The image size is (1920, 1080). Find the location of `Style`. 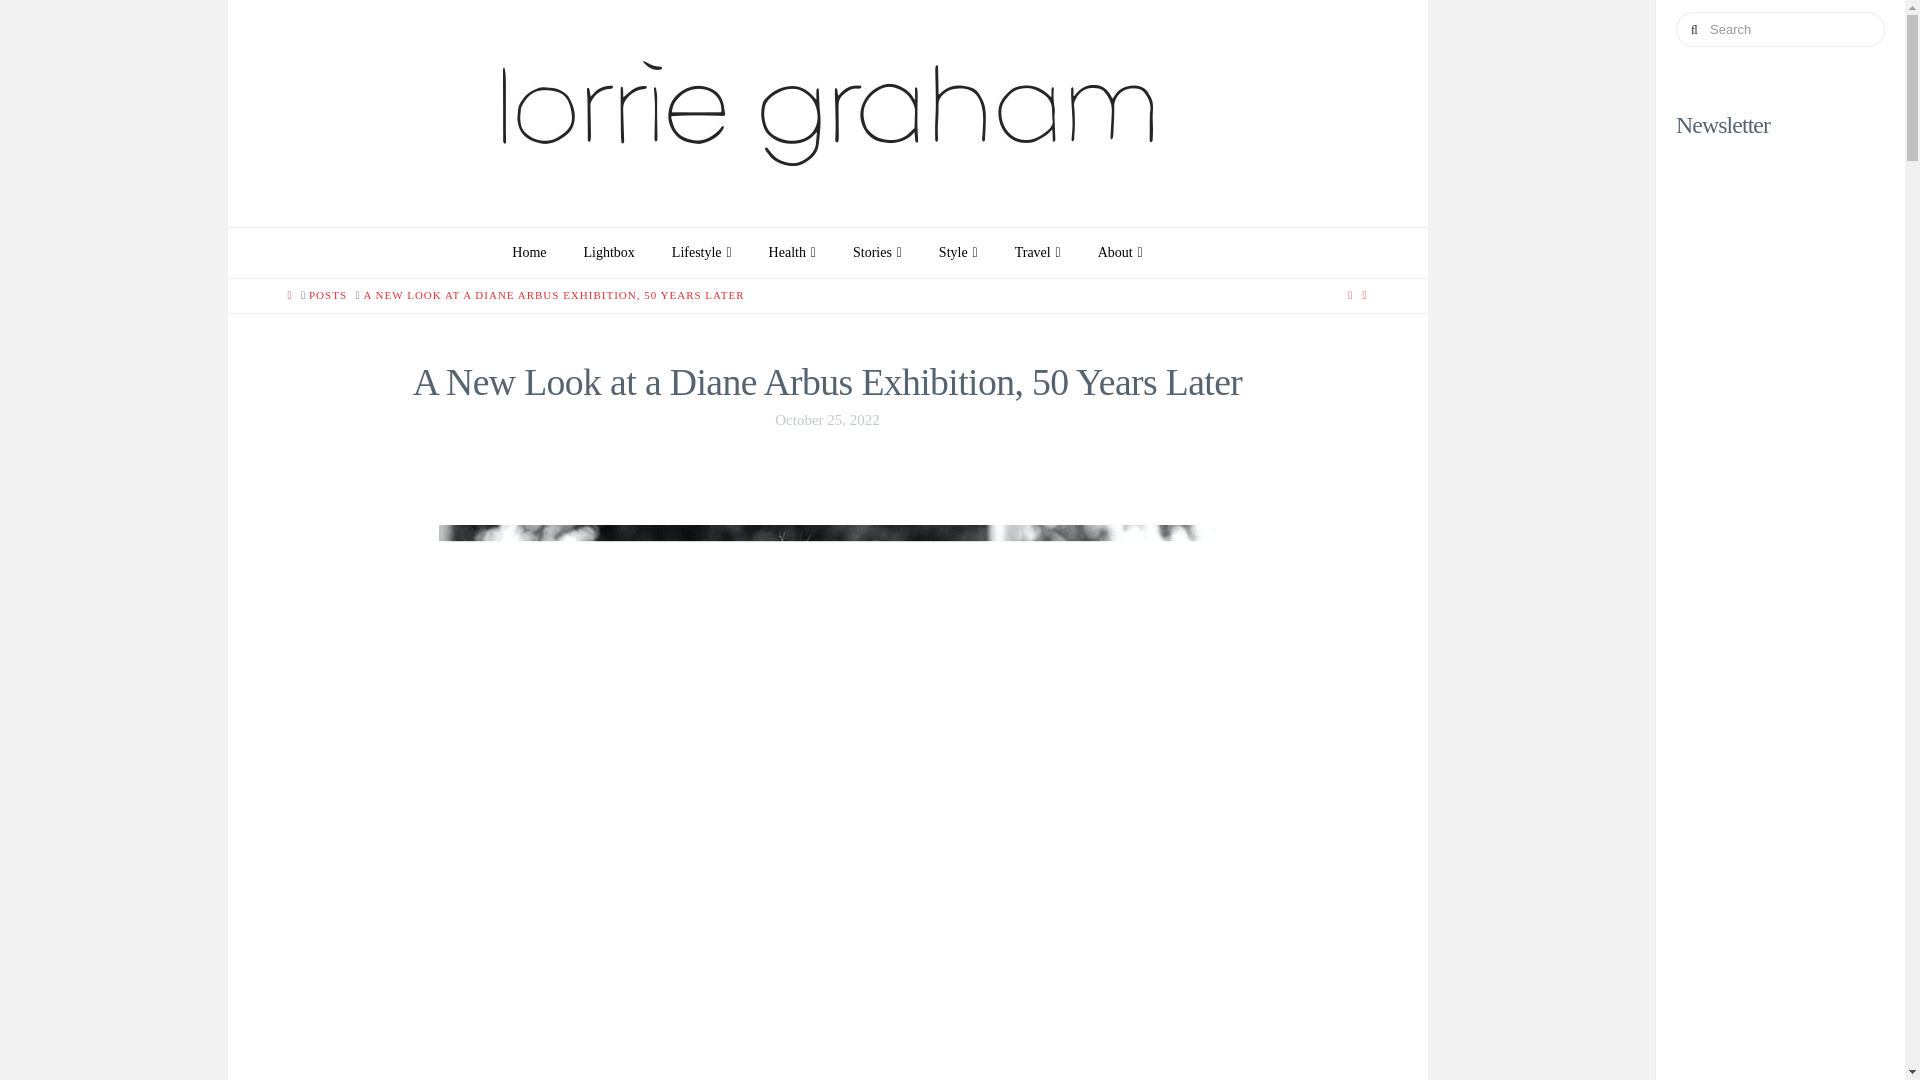

Style is located at coordinates (958, 252).